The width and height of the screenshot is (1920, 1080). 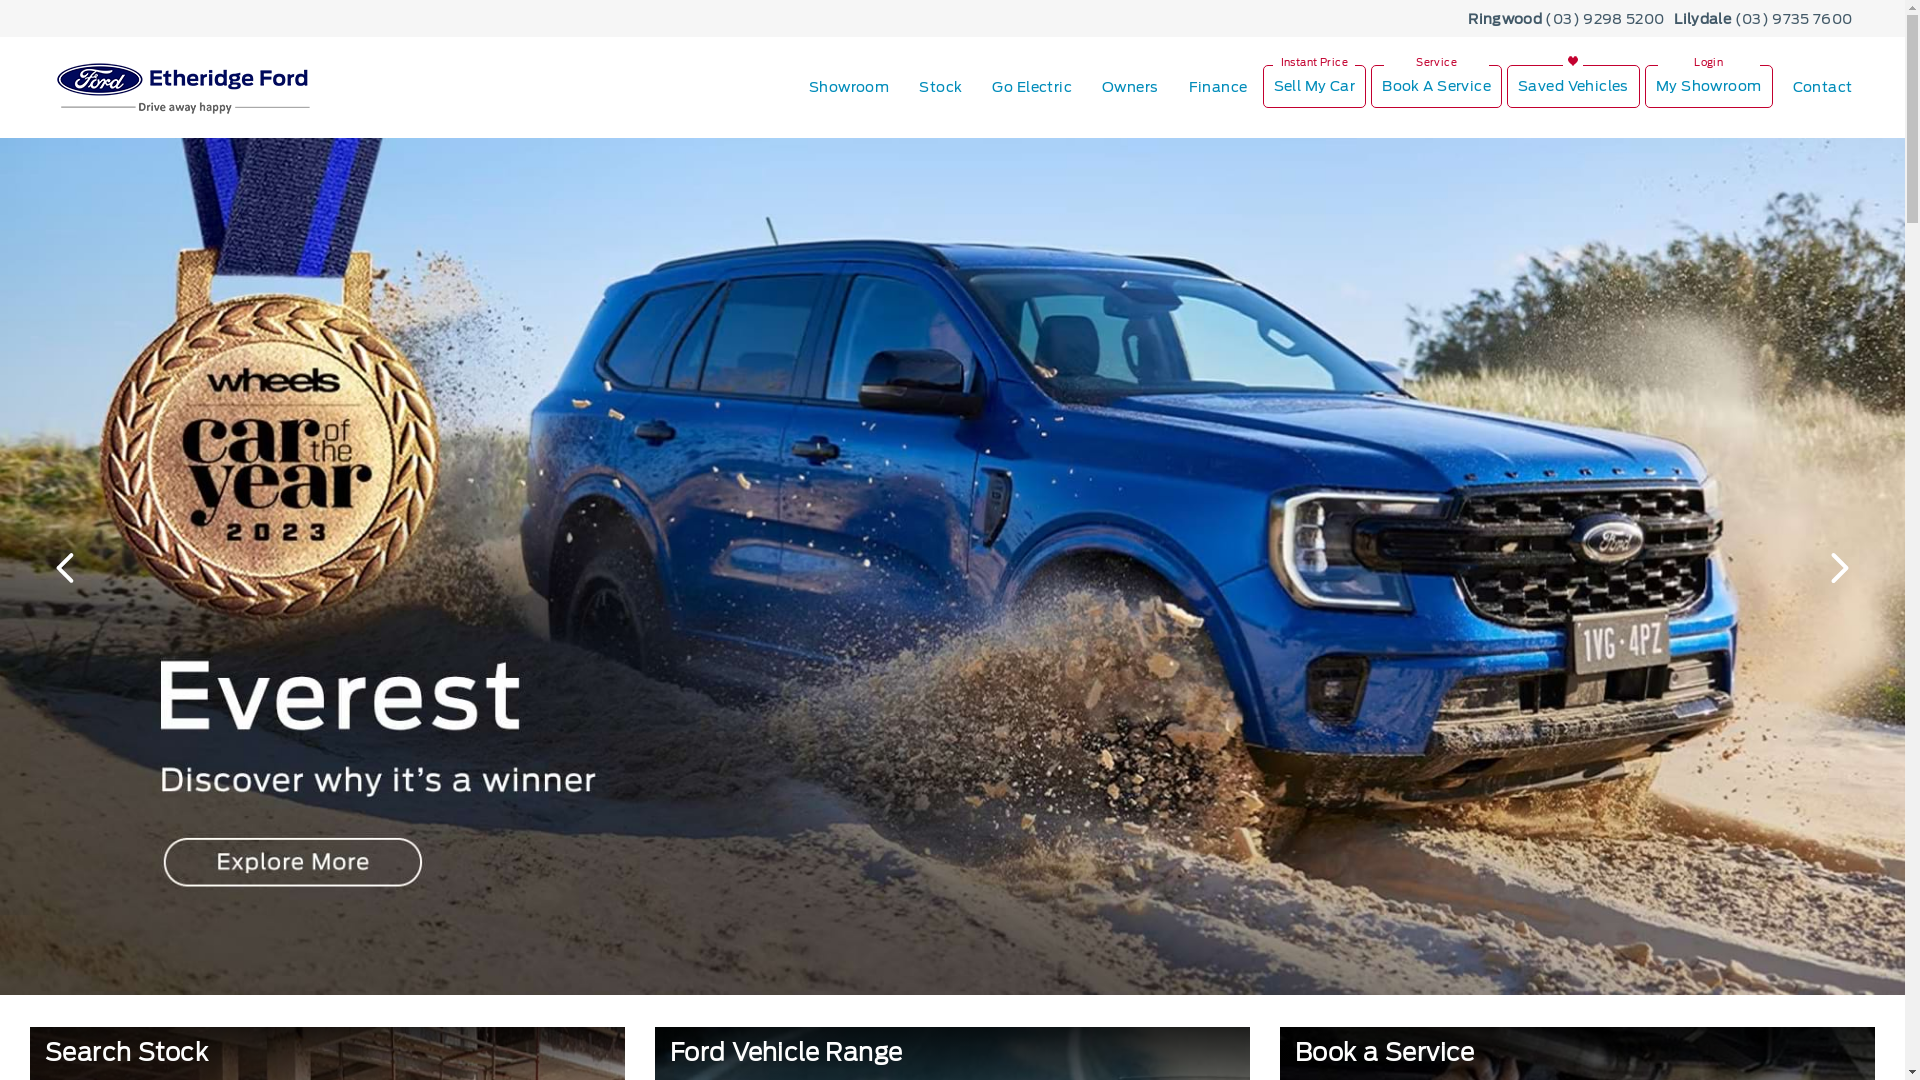 What do you see at coordinates (1130, 88) in the screenshot?
I see `Owners` at bounding box center [1130, 88].